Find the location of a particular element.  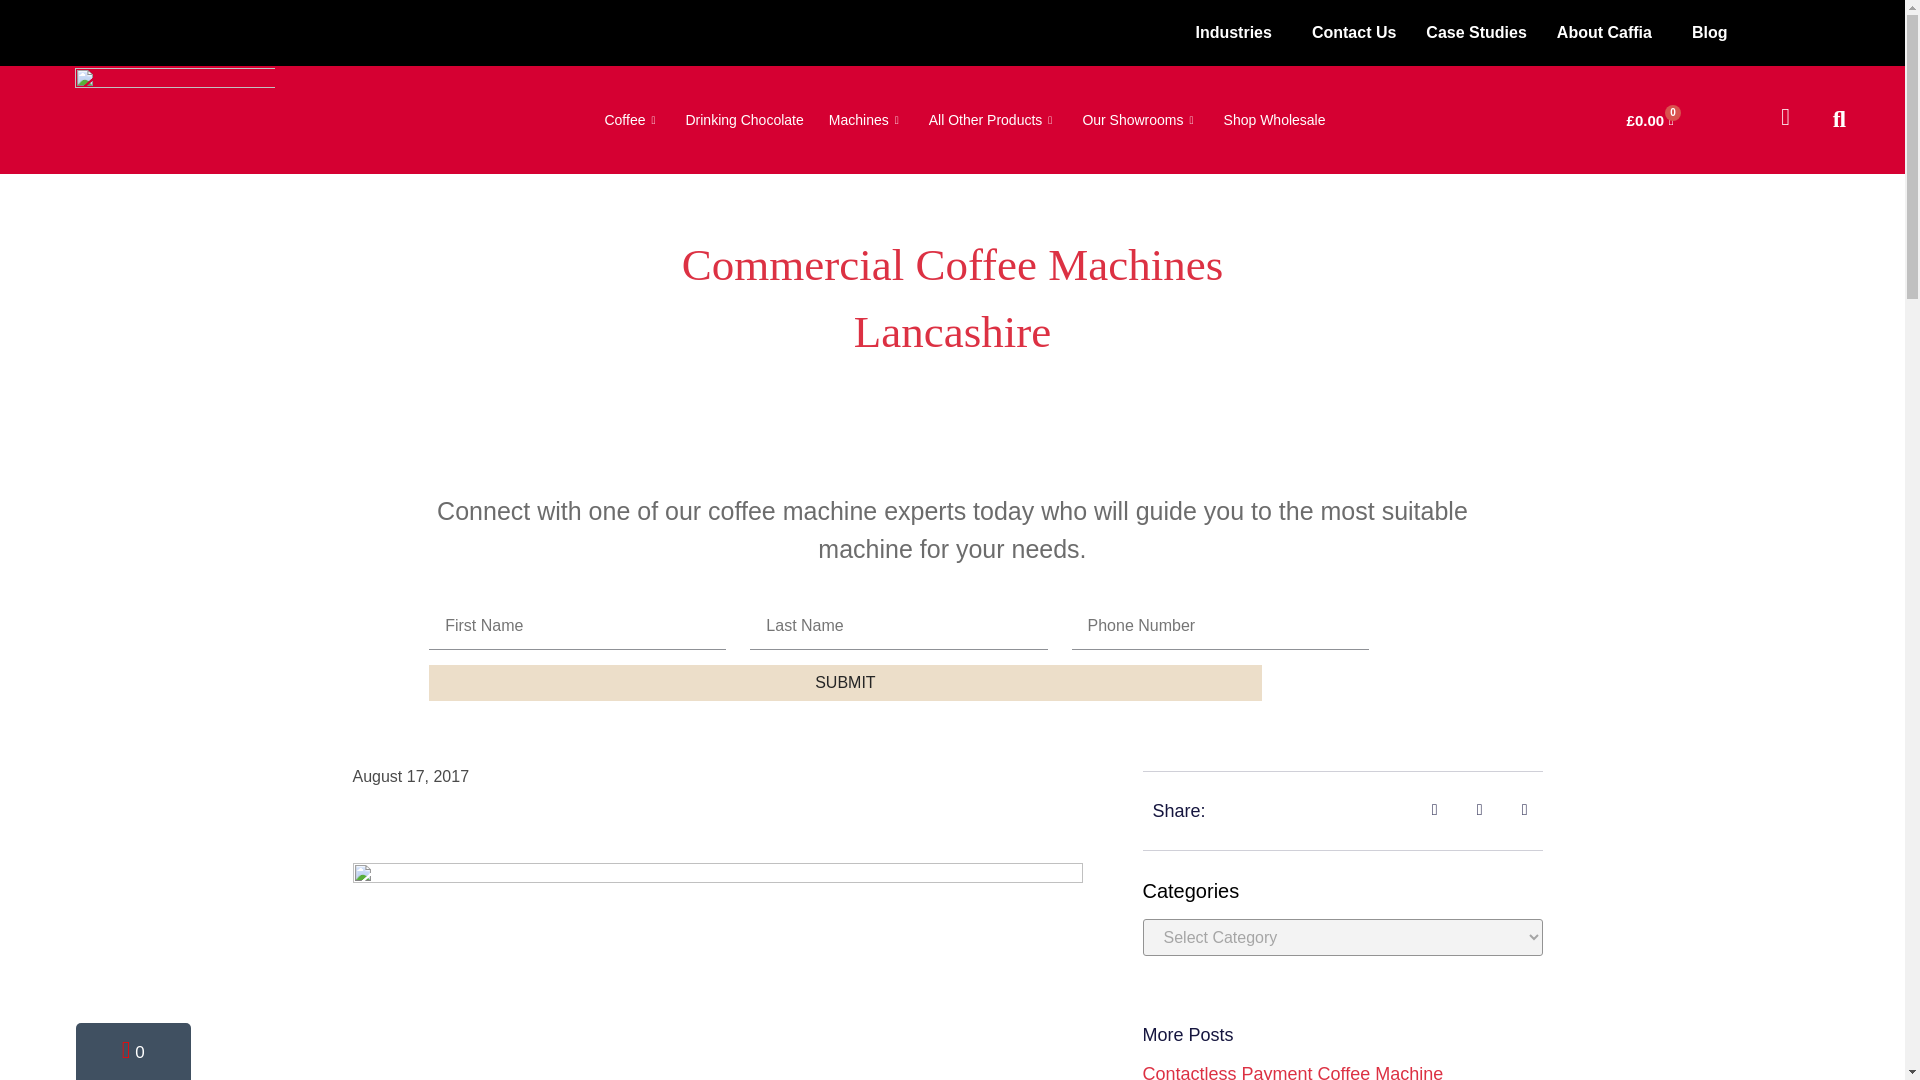

Contact Us is located at coordinates (1354, 32).